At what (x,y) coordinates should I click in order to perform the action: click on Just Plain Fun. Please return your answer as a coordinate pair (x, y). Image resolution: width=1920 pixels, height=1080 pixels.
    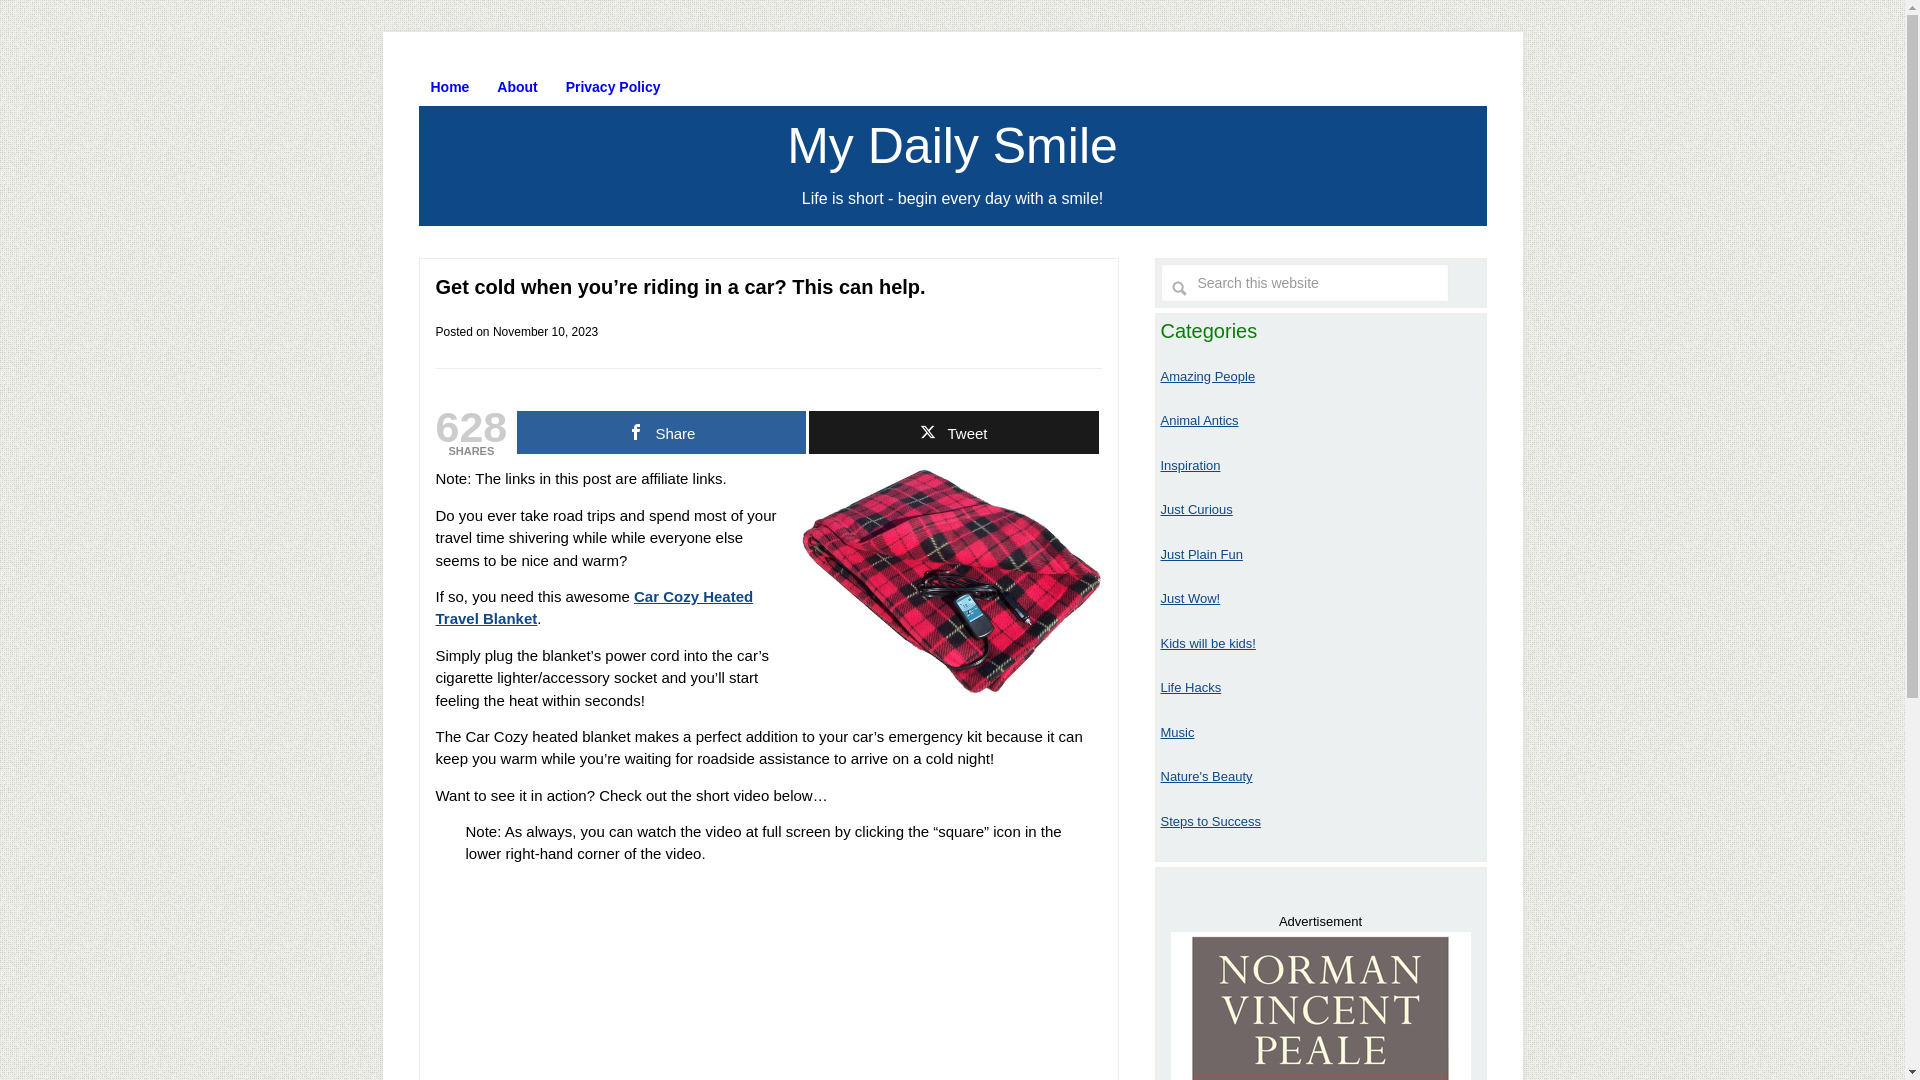
    Looking at the image, I should click on (1200, 554).